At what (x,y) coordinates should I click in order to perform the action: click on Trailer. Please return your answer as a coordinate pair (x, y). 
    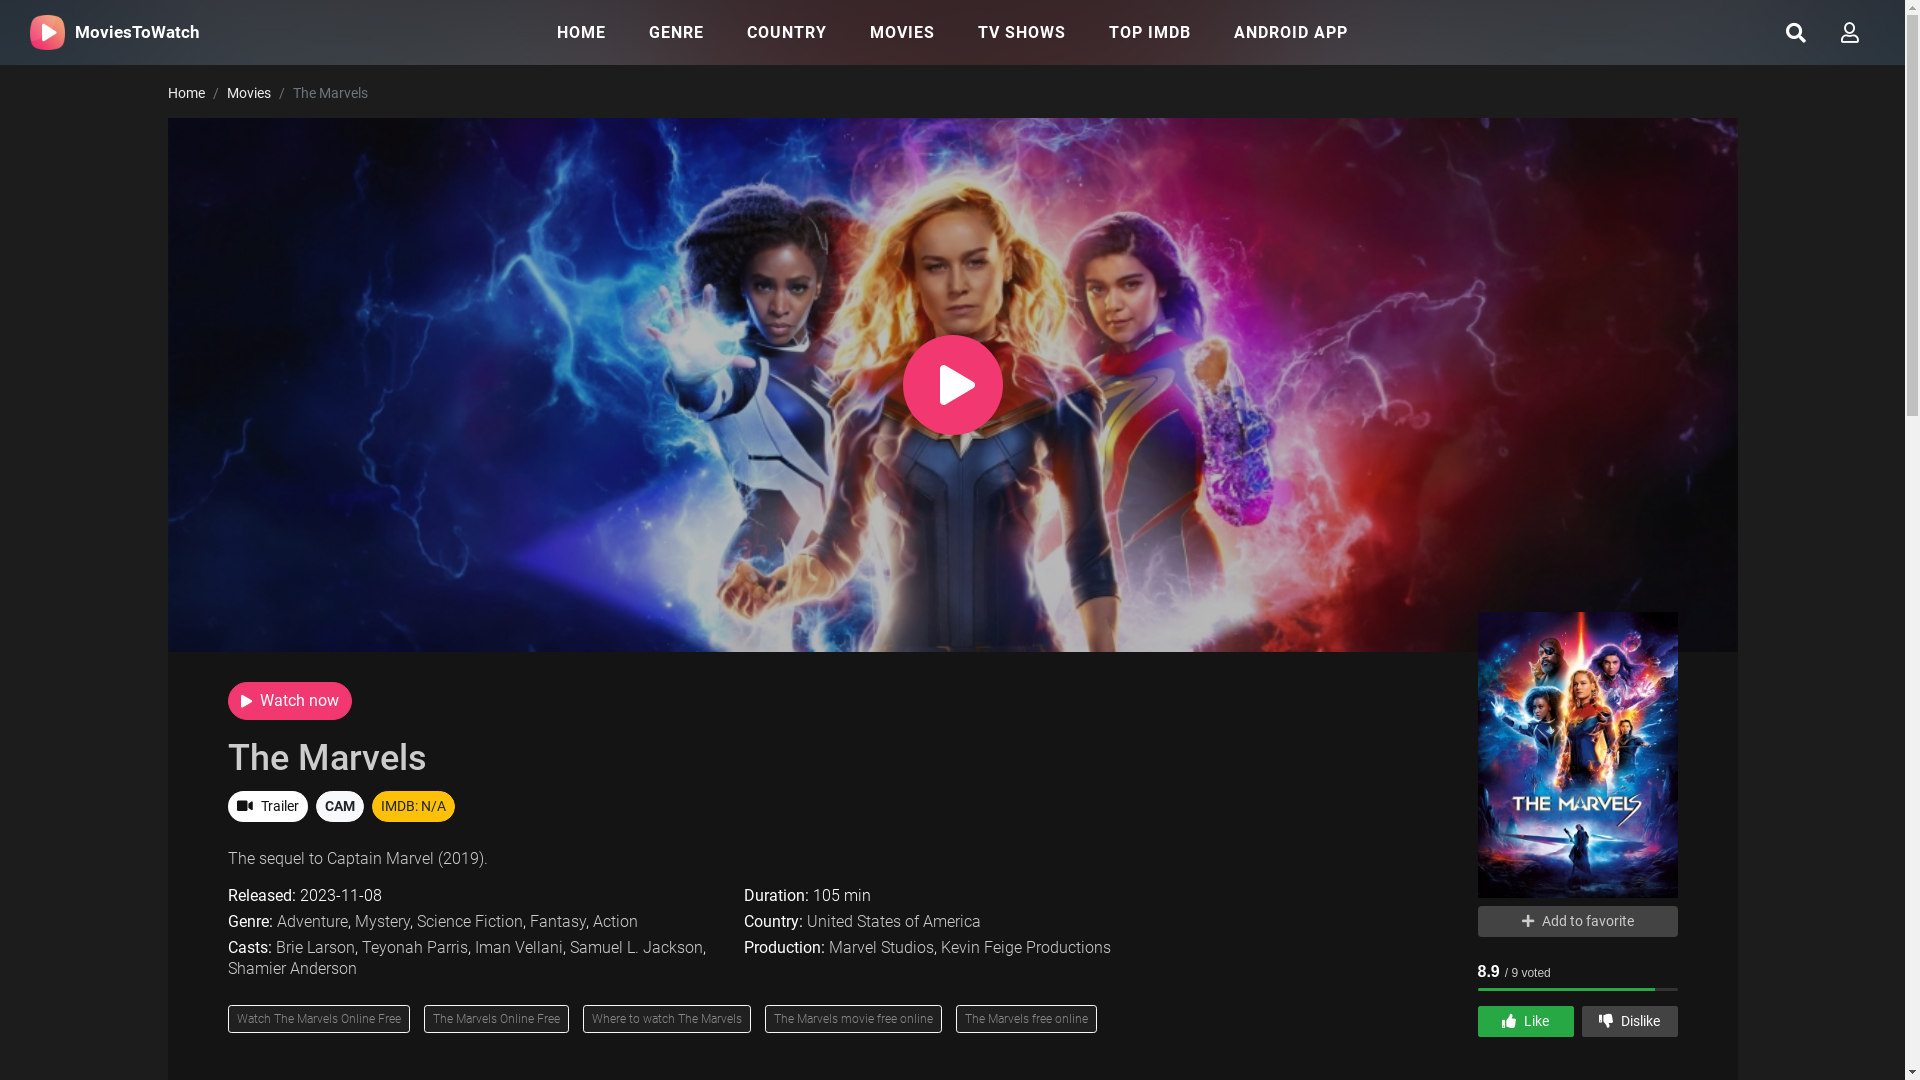
    Looking at the image, I should click on (268, 806).